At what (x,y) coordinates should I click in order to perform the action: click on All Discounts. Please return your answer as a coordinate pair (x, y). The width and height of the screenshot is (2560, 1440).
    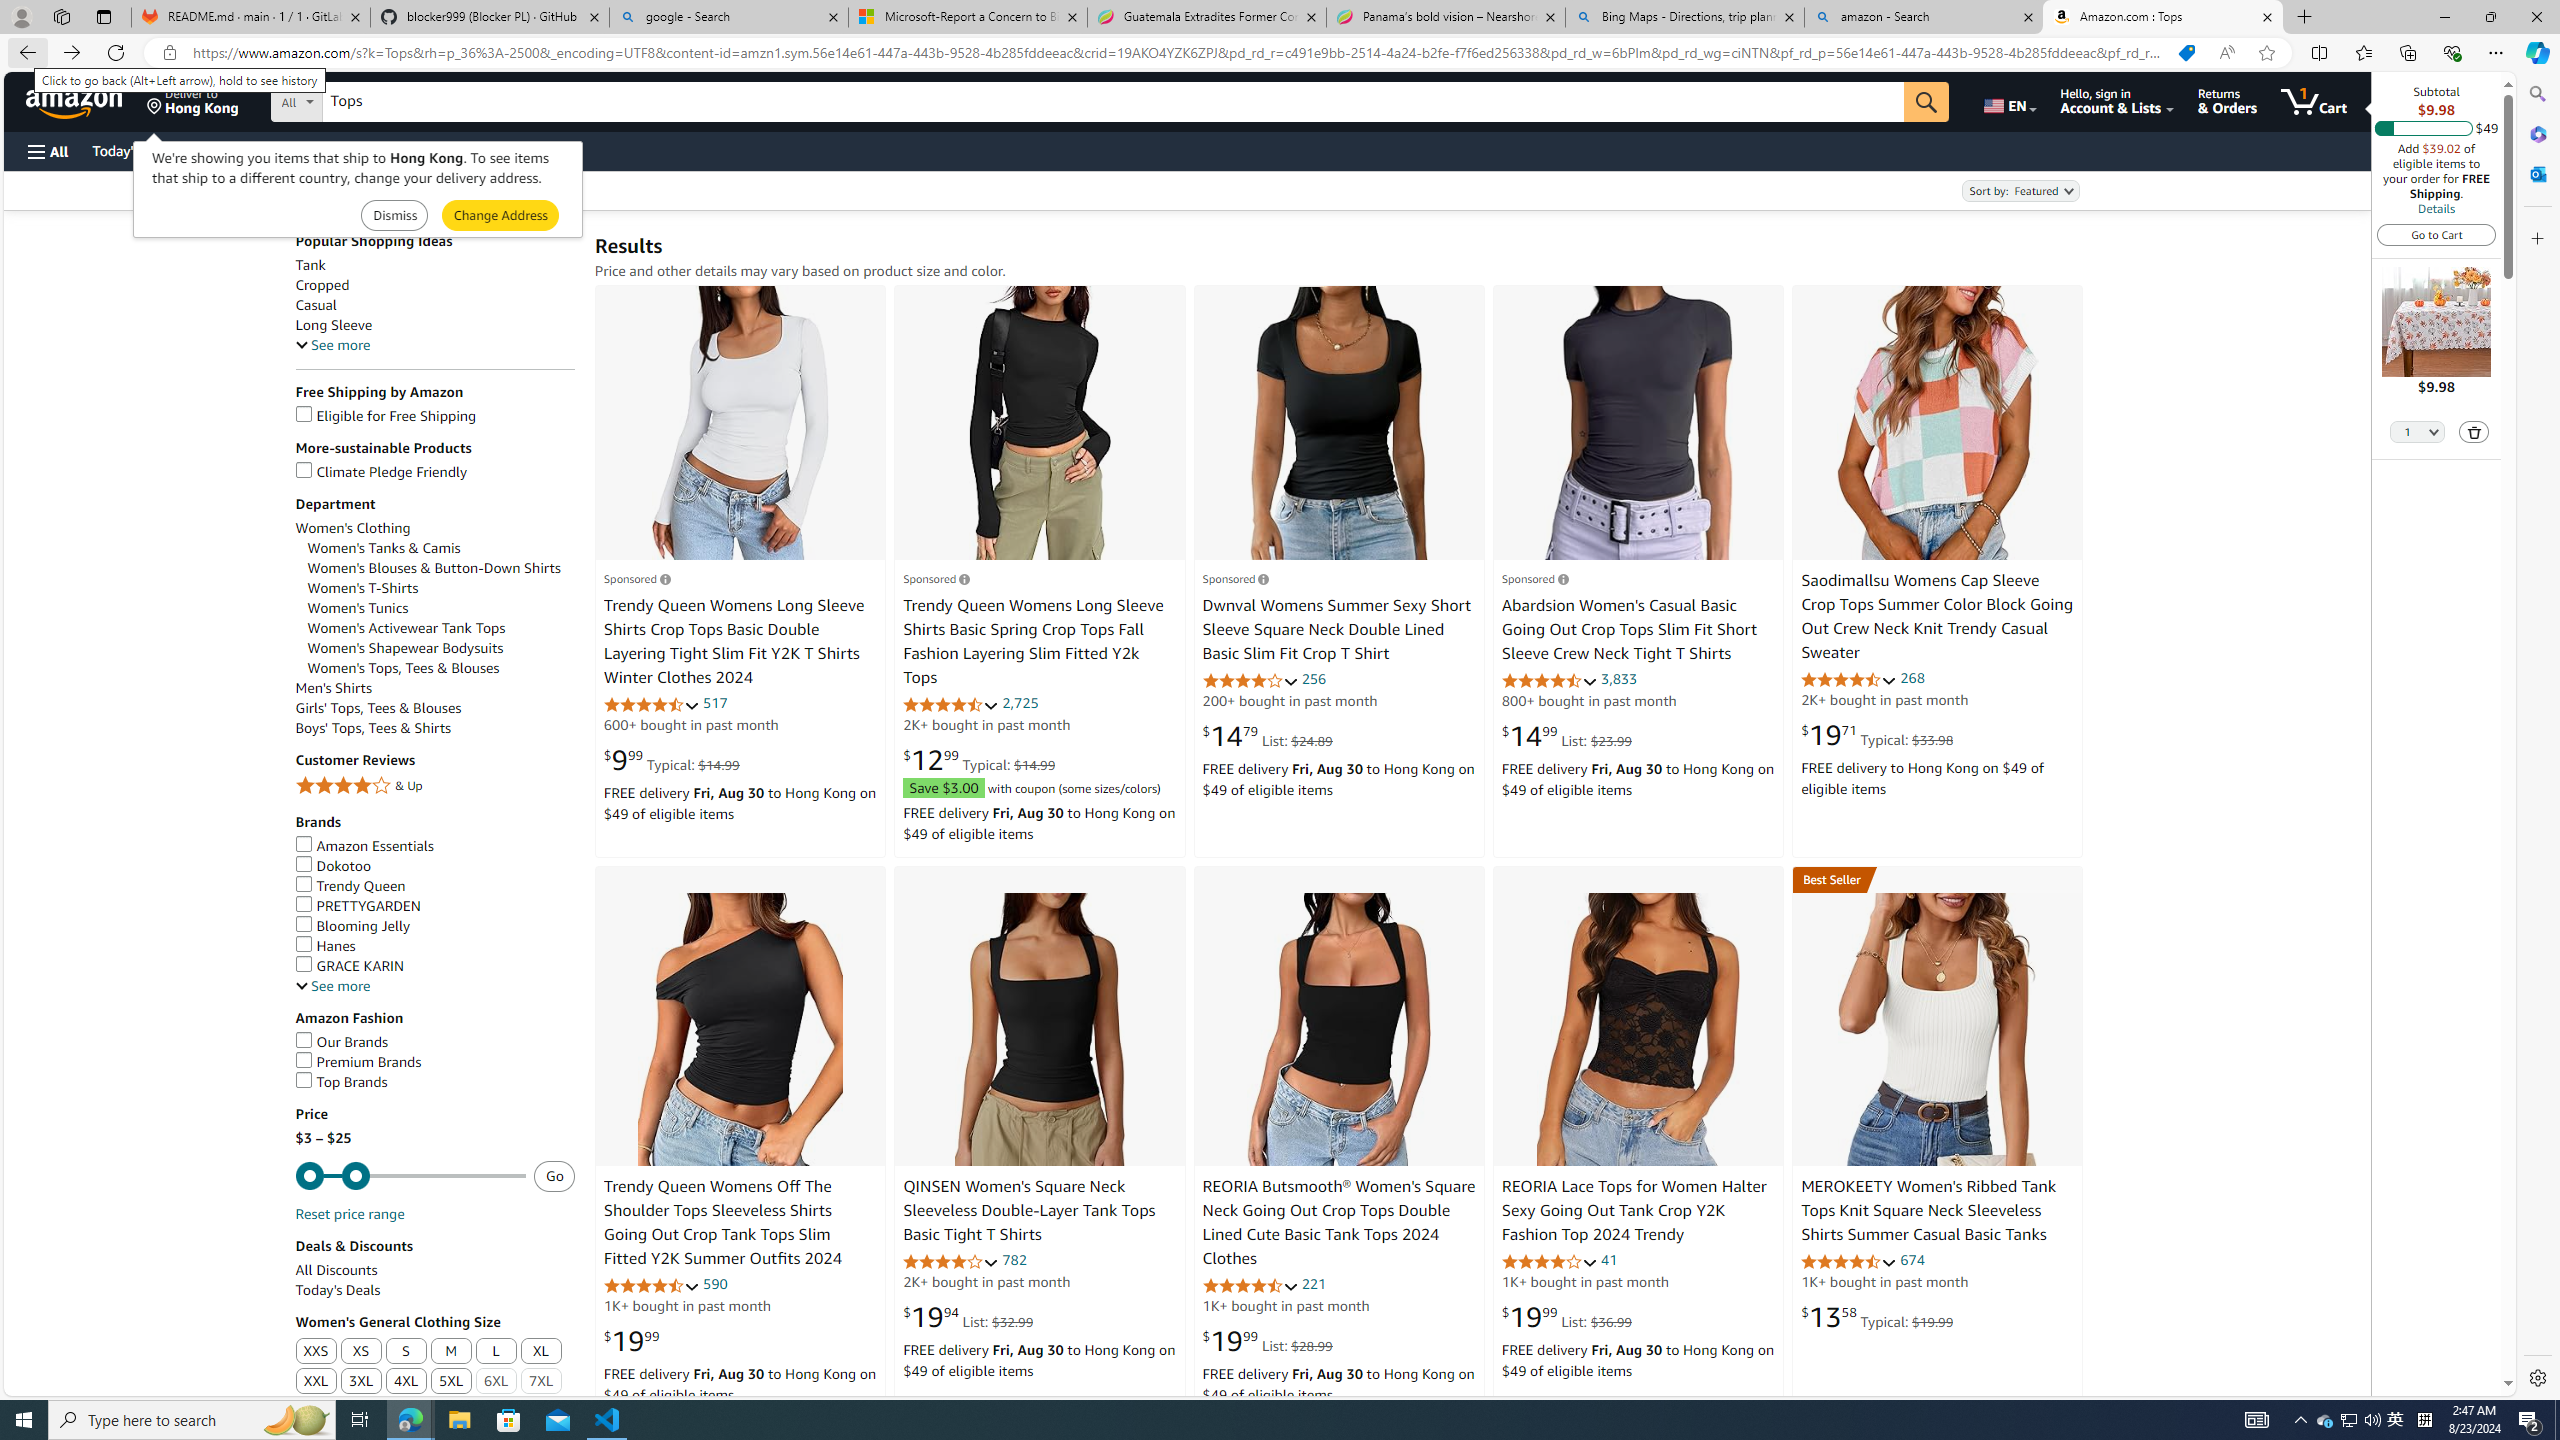
    Looking at the image, I should click on (336, 1270).